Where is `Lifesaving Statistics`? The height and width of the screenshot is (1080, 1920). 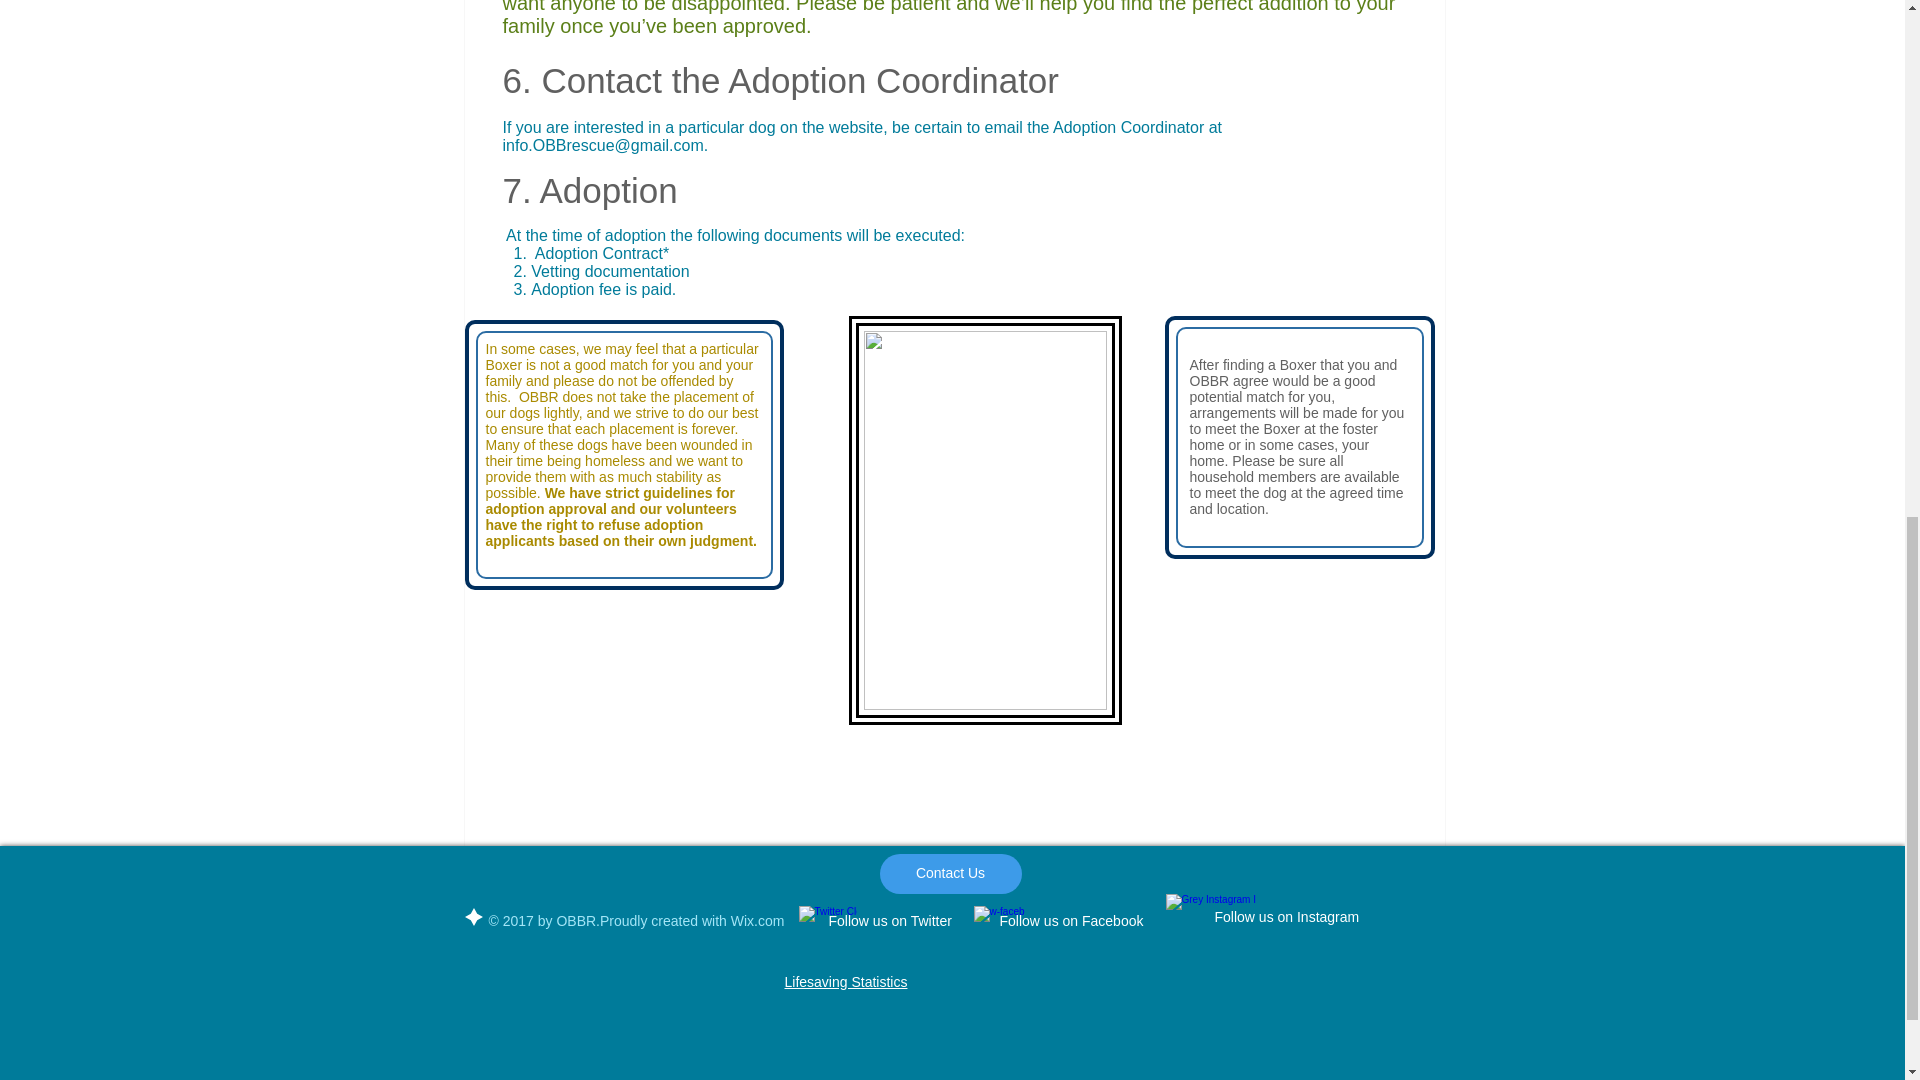 Lifesaving Statistics is located at coordinates (844, 982).